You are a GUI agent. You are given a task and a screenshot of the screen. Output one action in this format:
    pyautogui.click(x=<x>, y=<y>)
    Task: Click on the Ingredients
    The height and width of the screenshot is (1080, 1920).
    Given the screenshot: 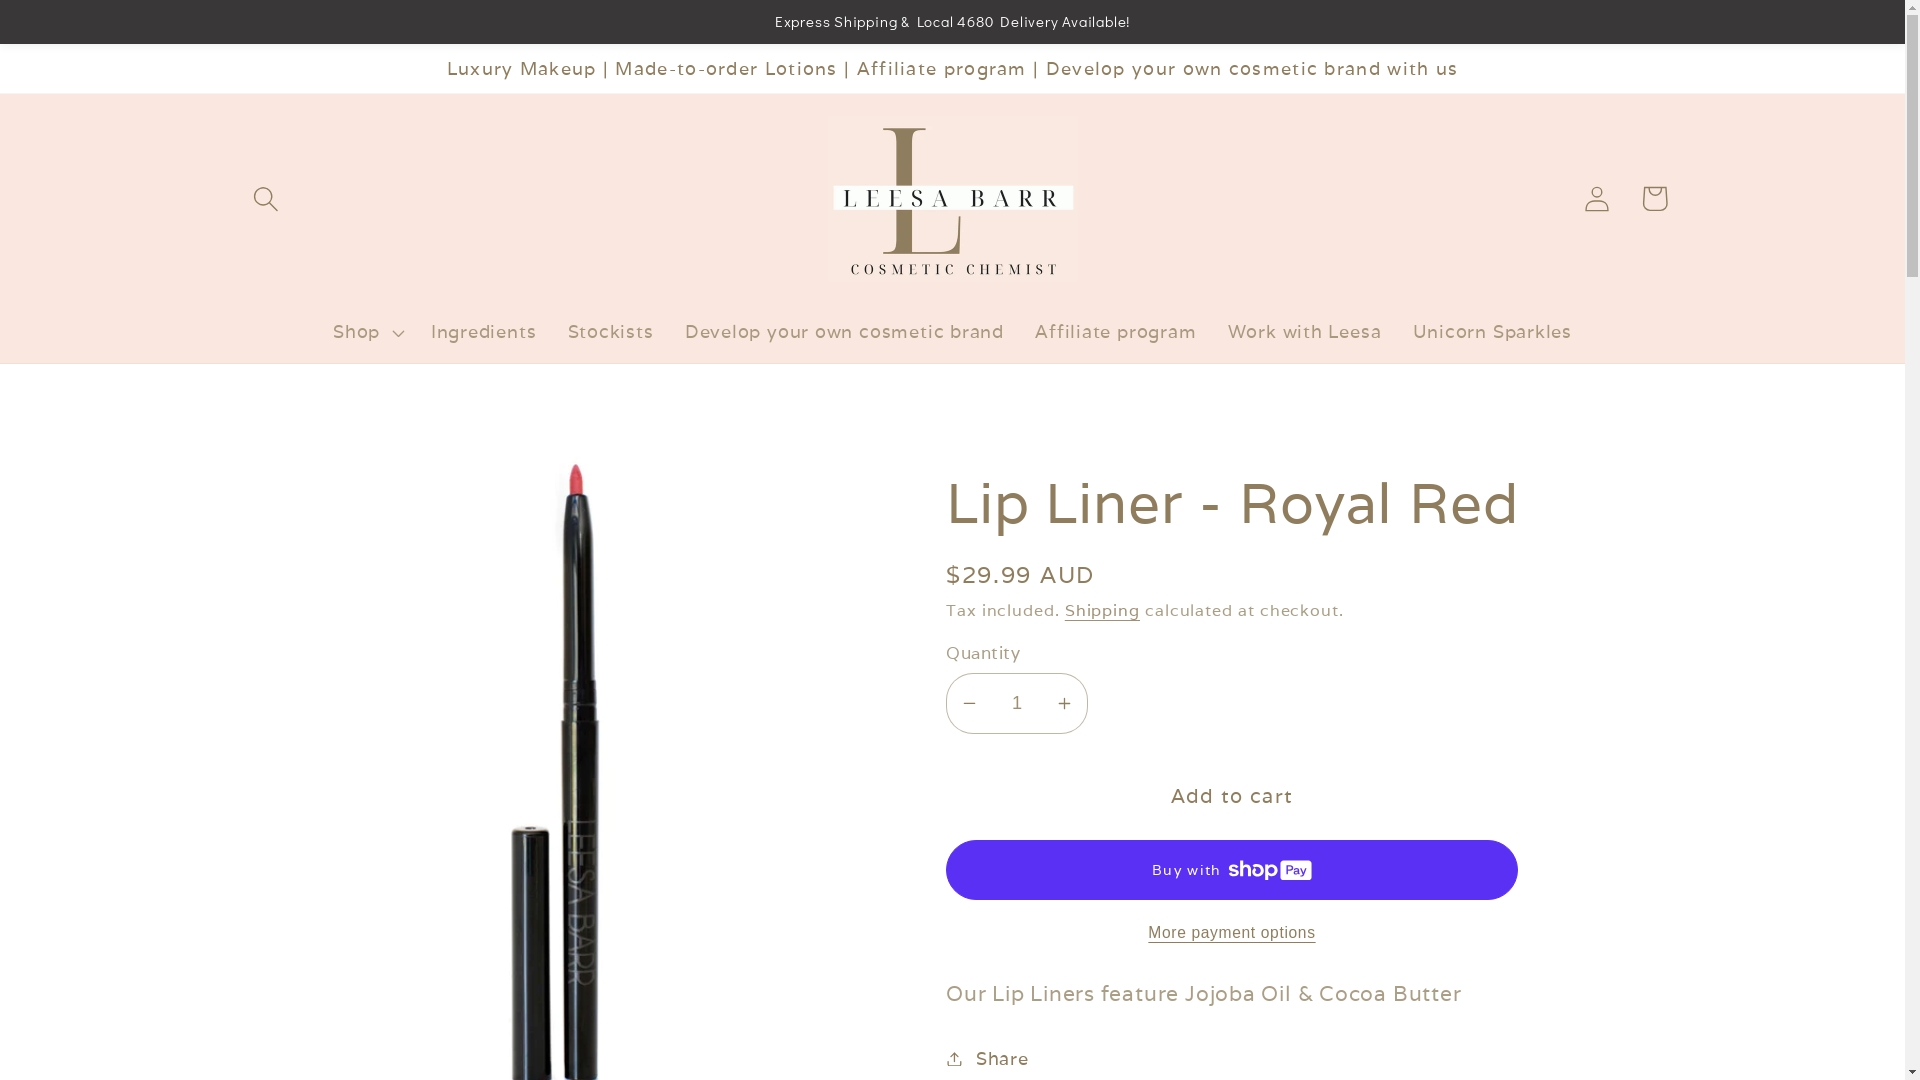 What is the action you would take?
    pyautogui.click(x=484, y=332)
    